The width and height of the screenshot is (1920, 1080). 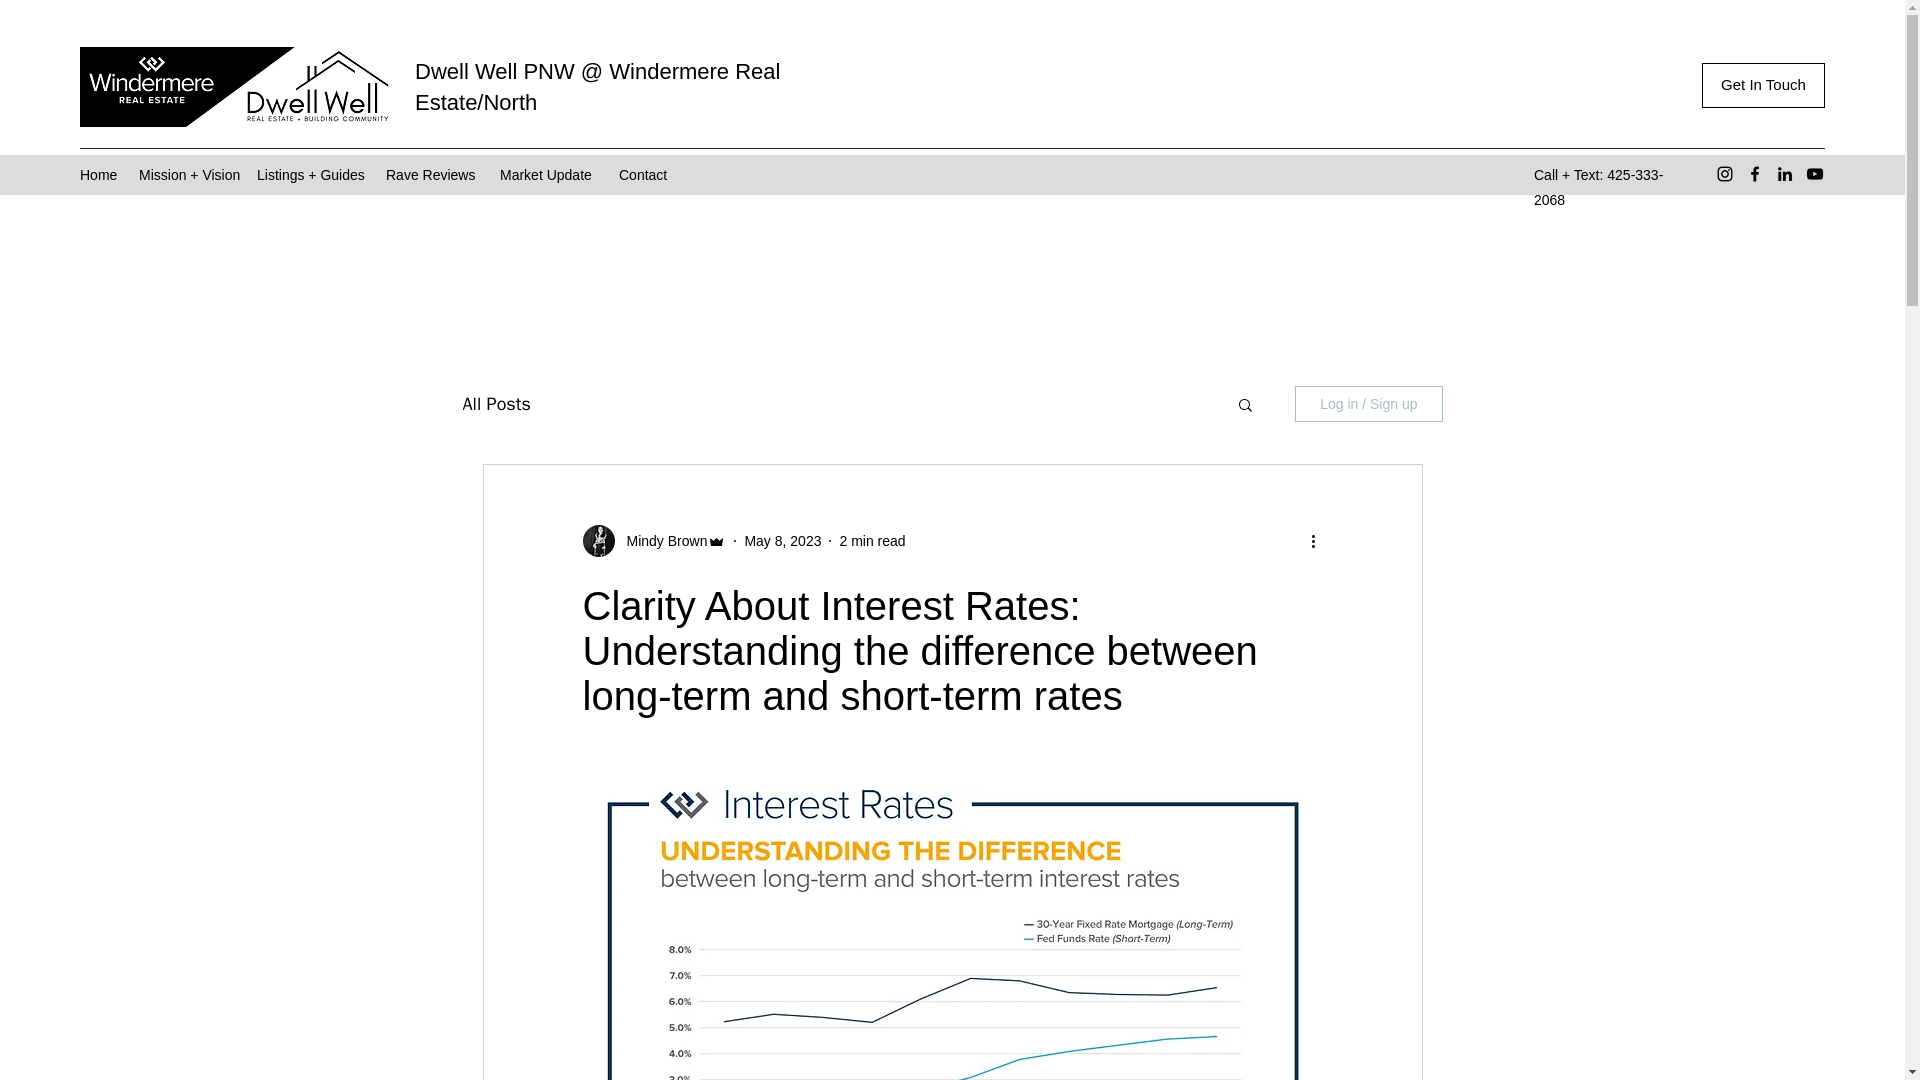 I want to click on Home, so click(x=98, y=174).